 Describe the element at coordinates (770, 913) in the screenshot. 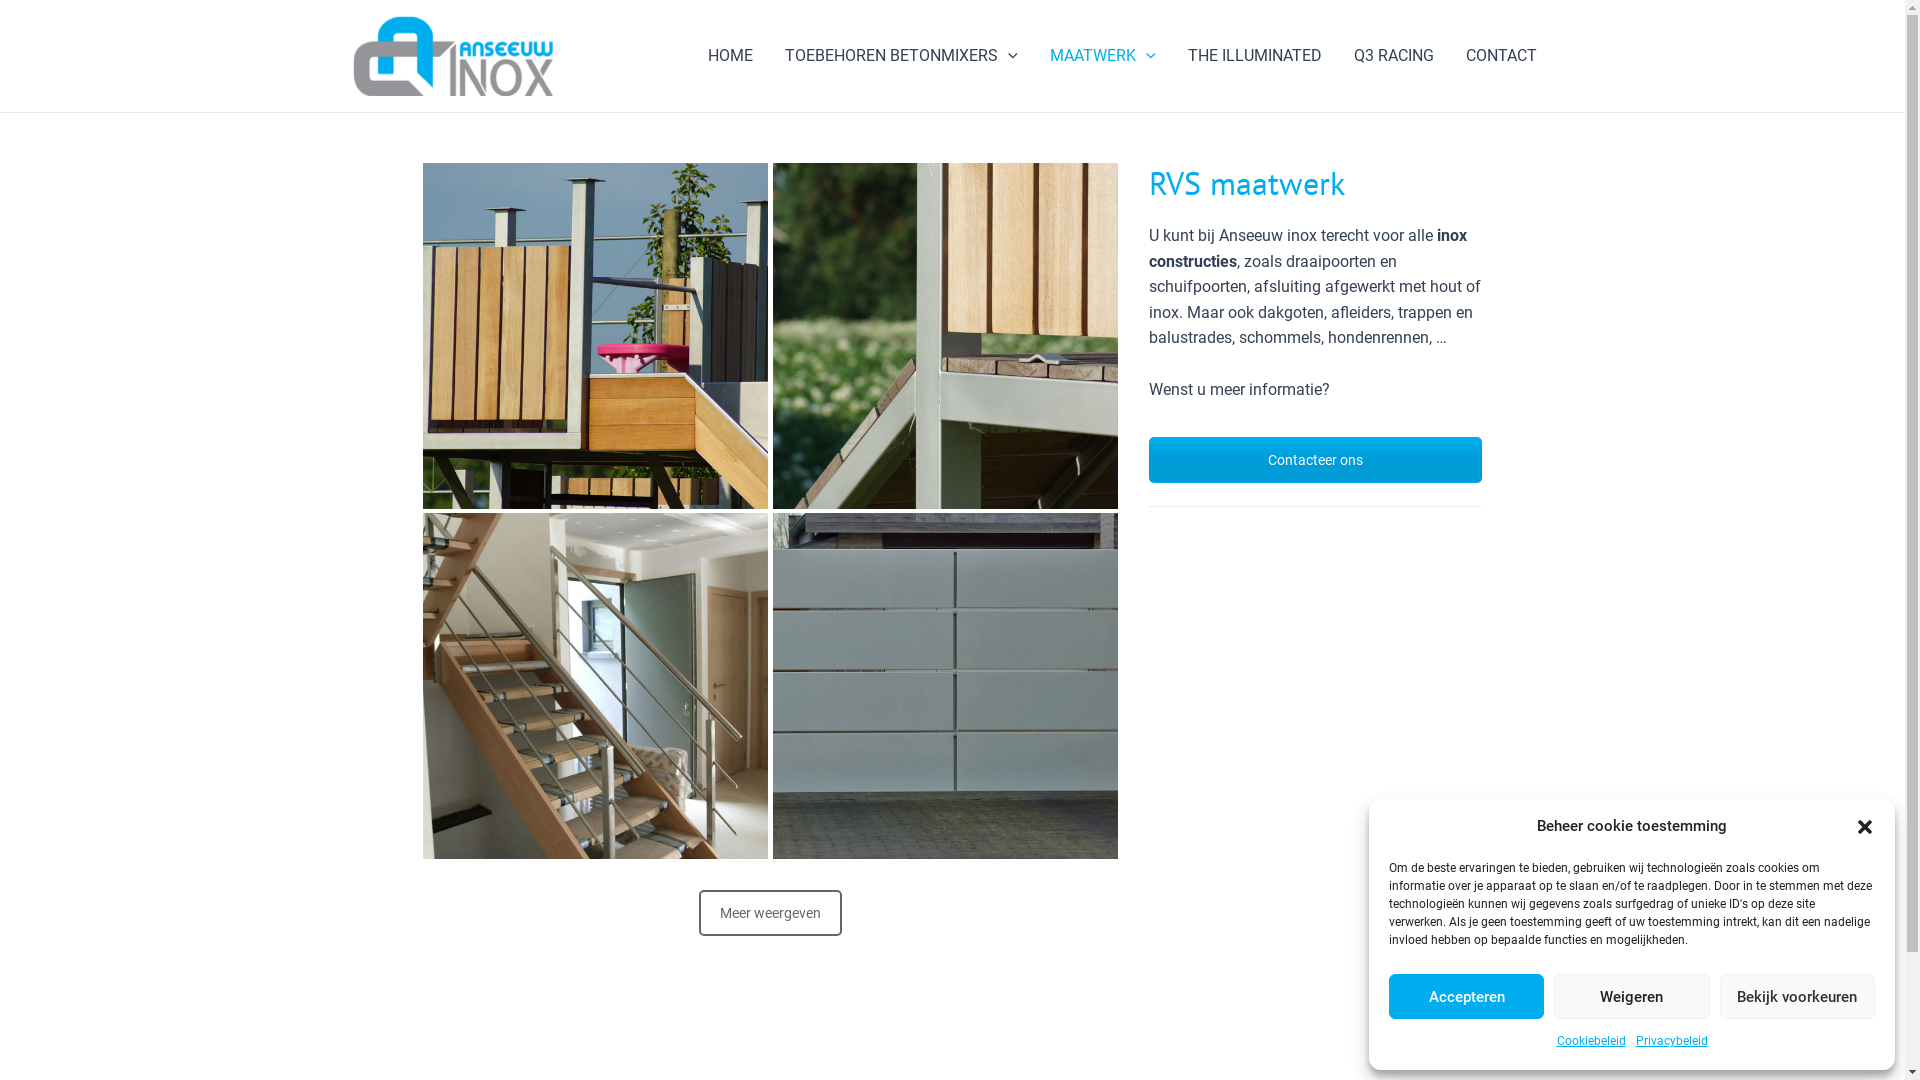

I see `Meer weergeven` at that location.